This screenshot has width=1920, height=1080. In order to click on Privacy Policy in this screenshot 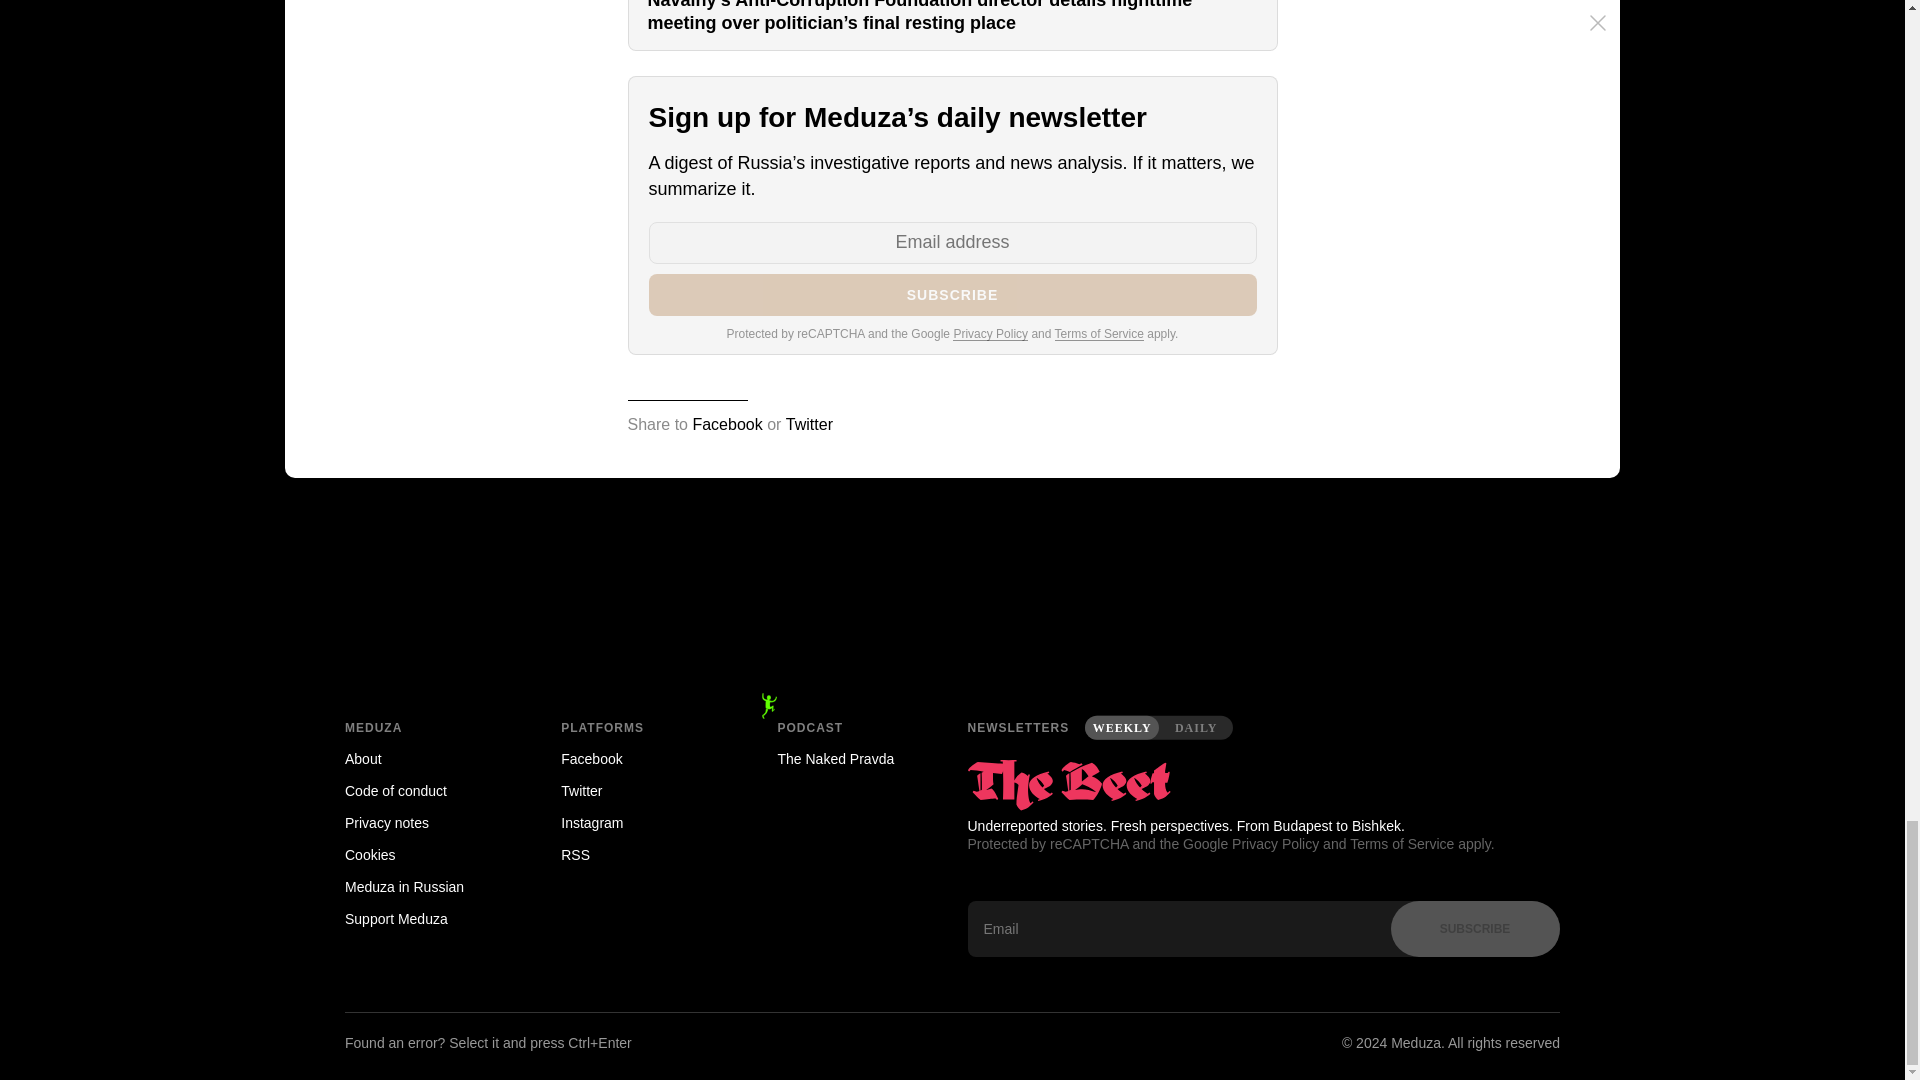, I will do `click(990, 334)`.